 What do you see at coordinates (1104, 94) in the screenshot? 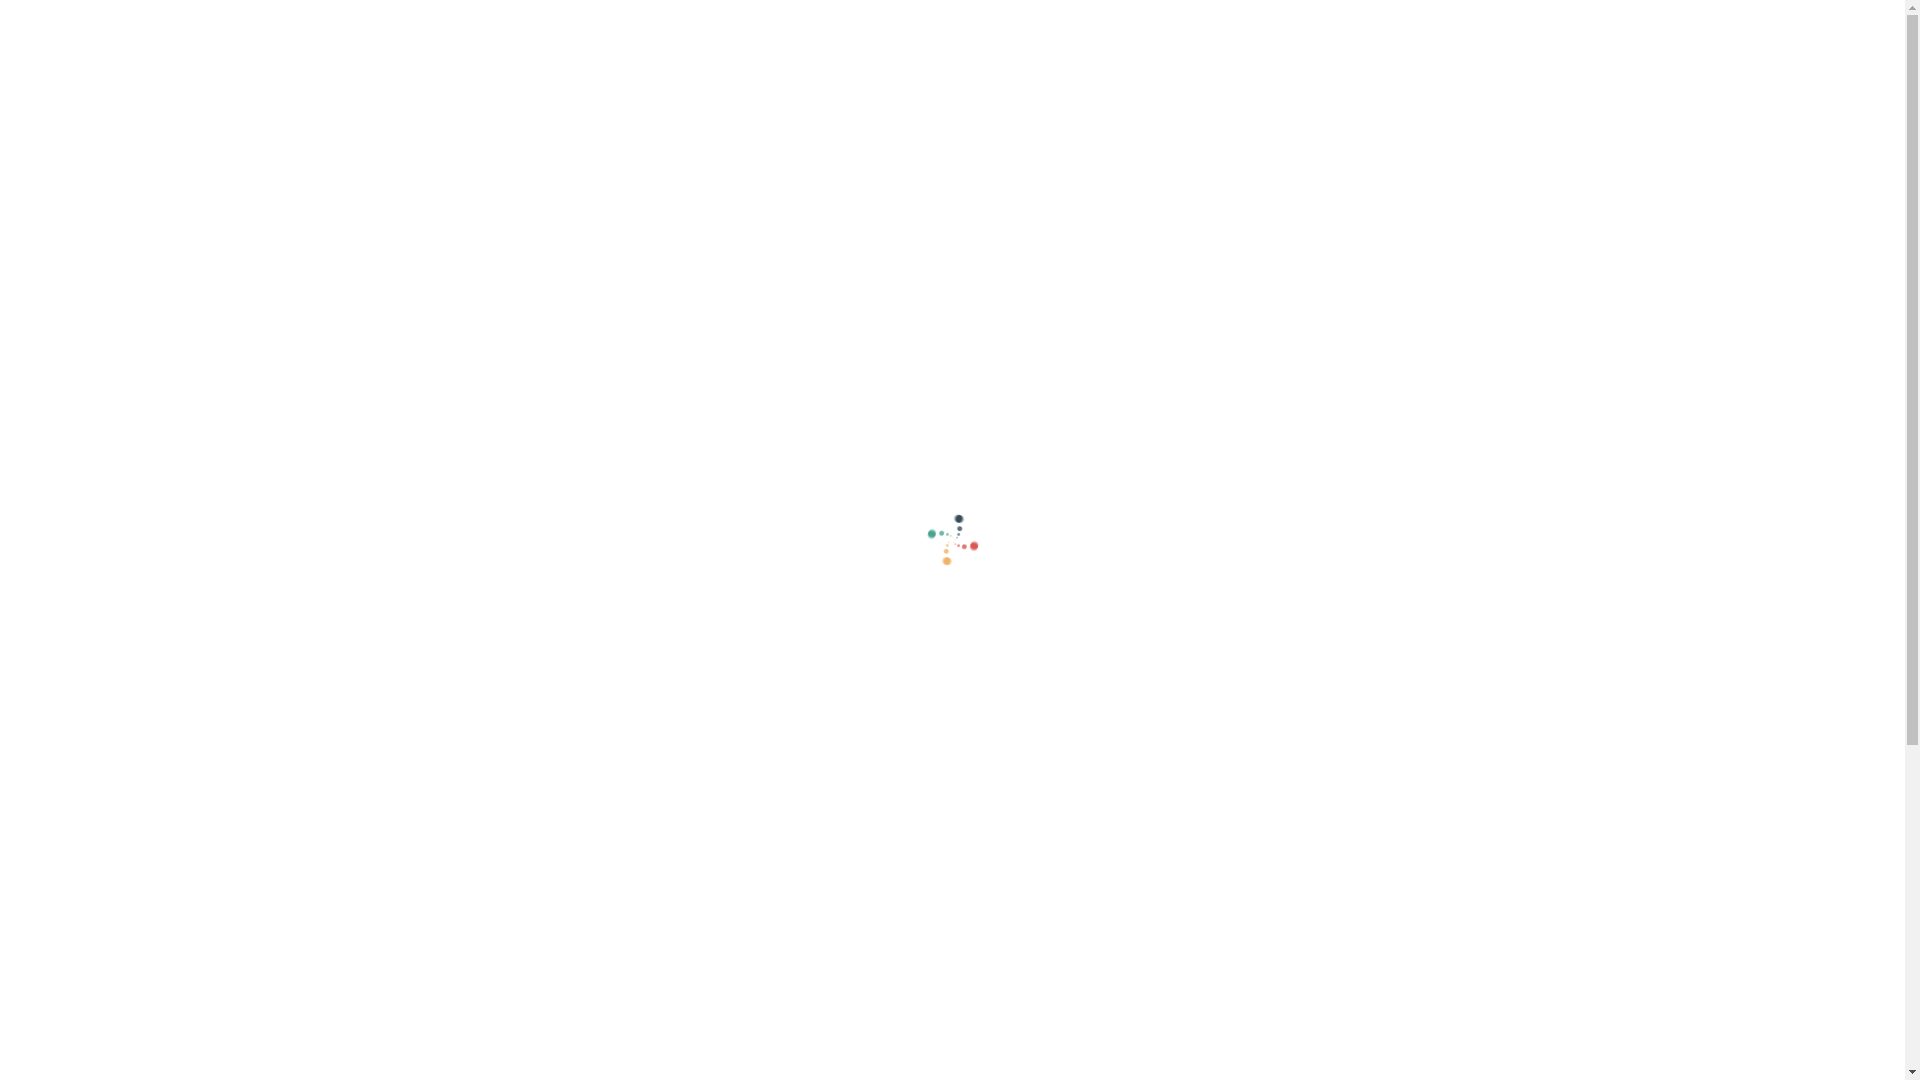
I see `UNTERNEHMEN` at bounding box center [1104, 94].